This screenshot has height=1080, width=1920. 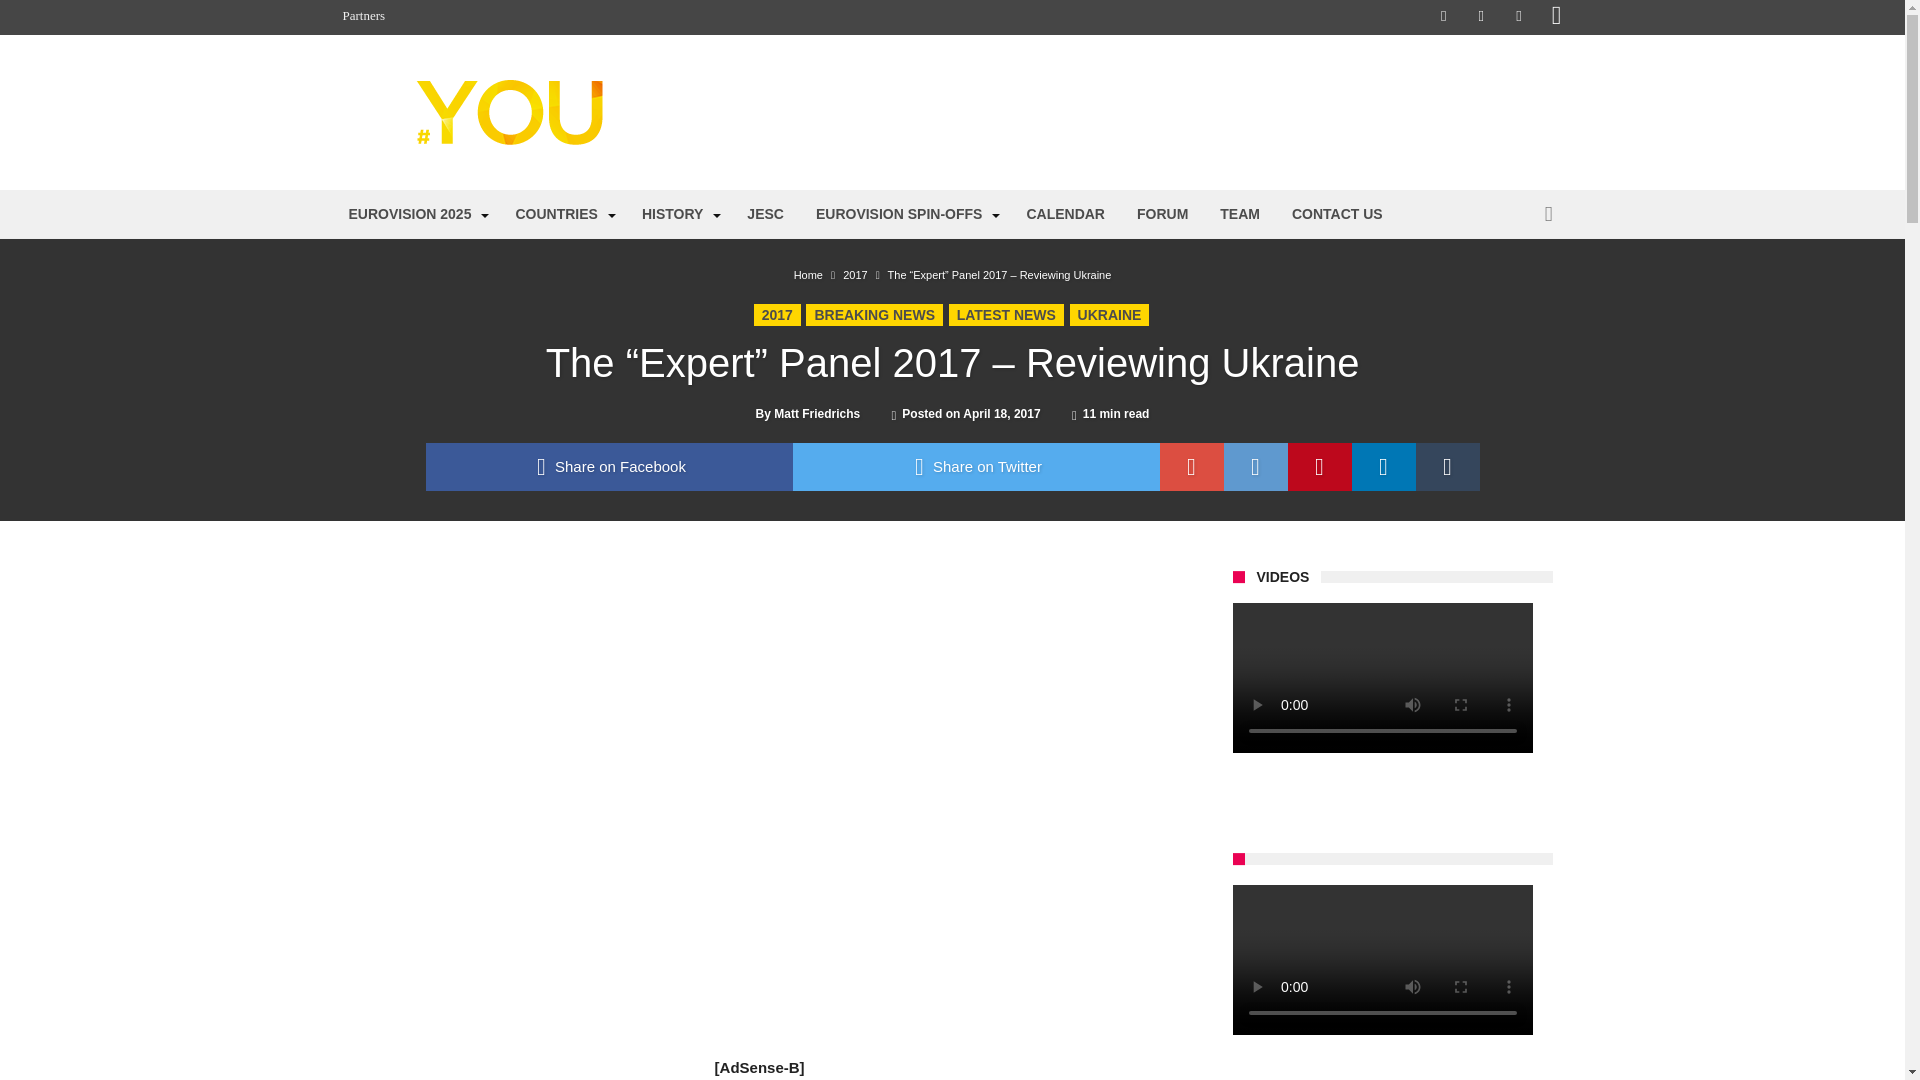 What do you see at coordinates (975, 466) in the screenshot?
I see `twitter` at bounding box center [975, 466].